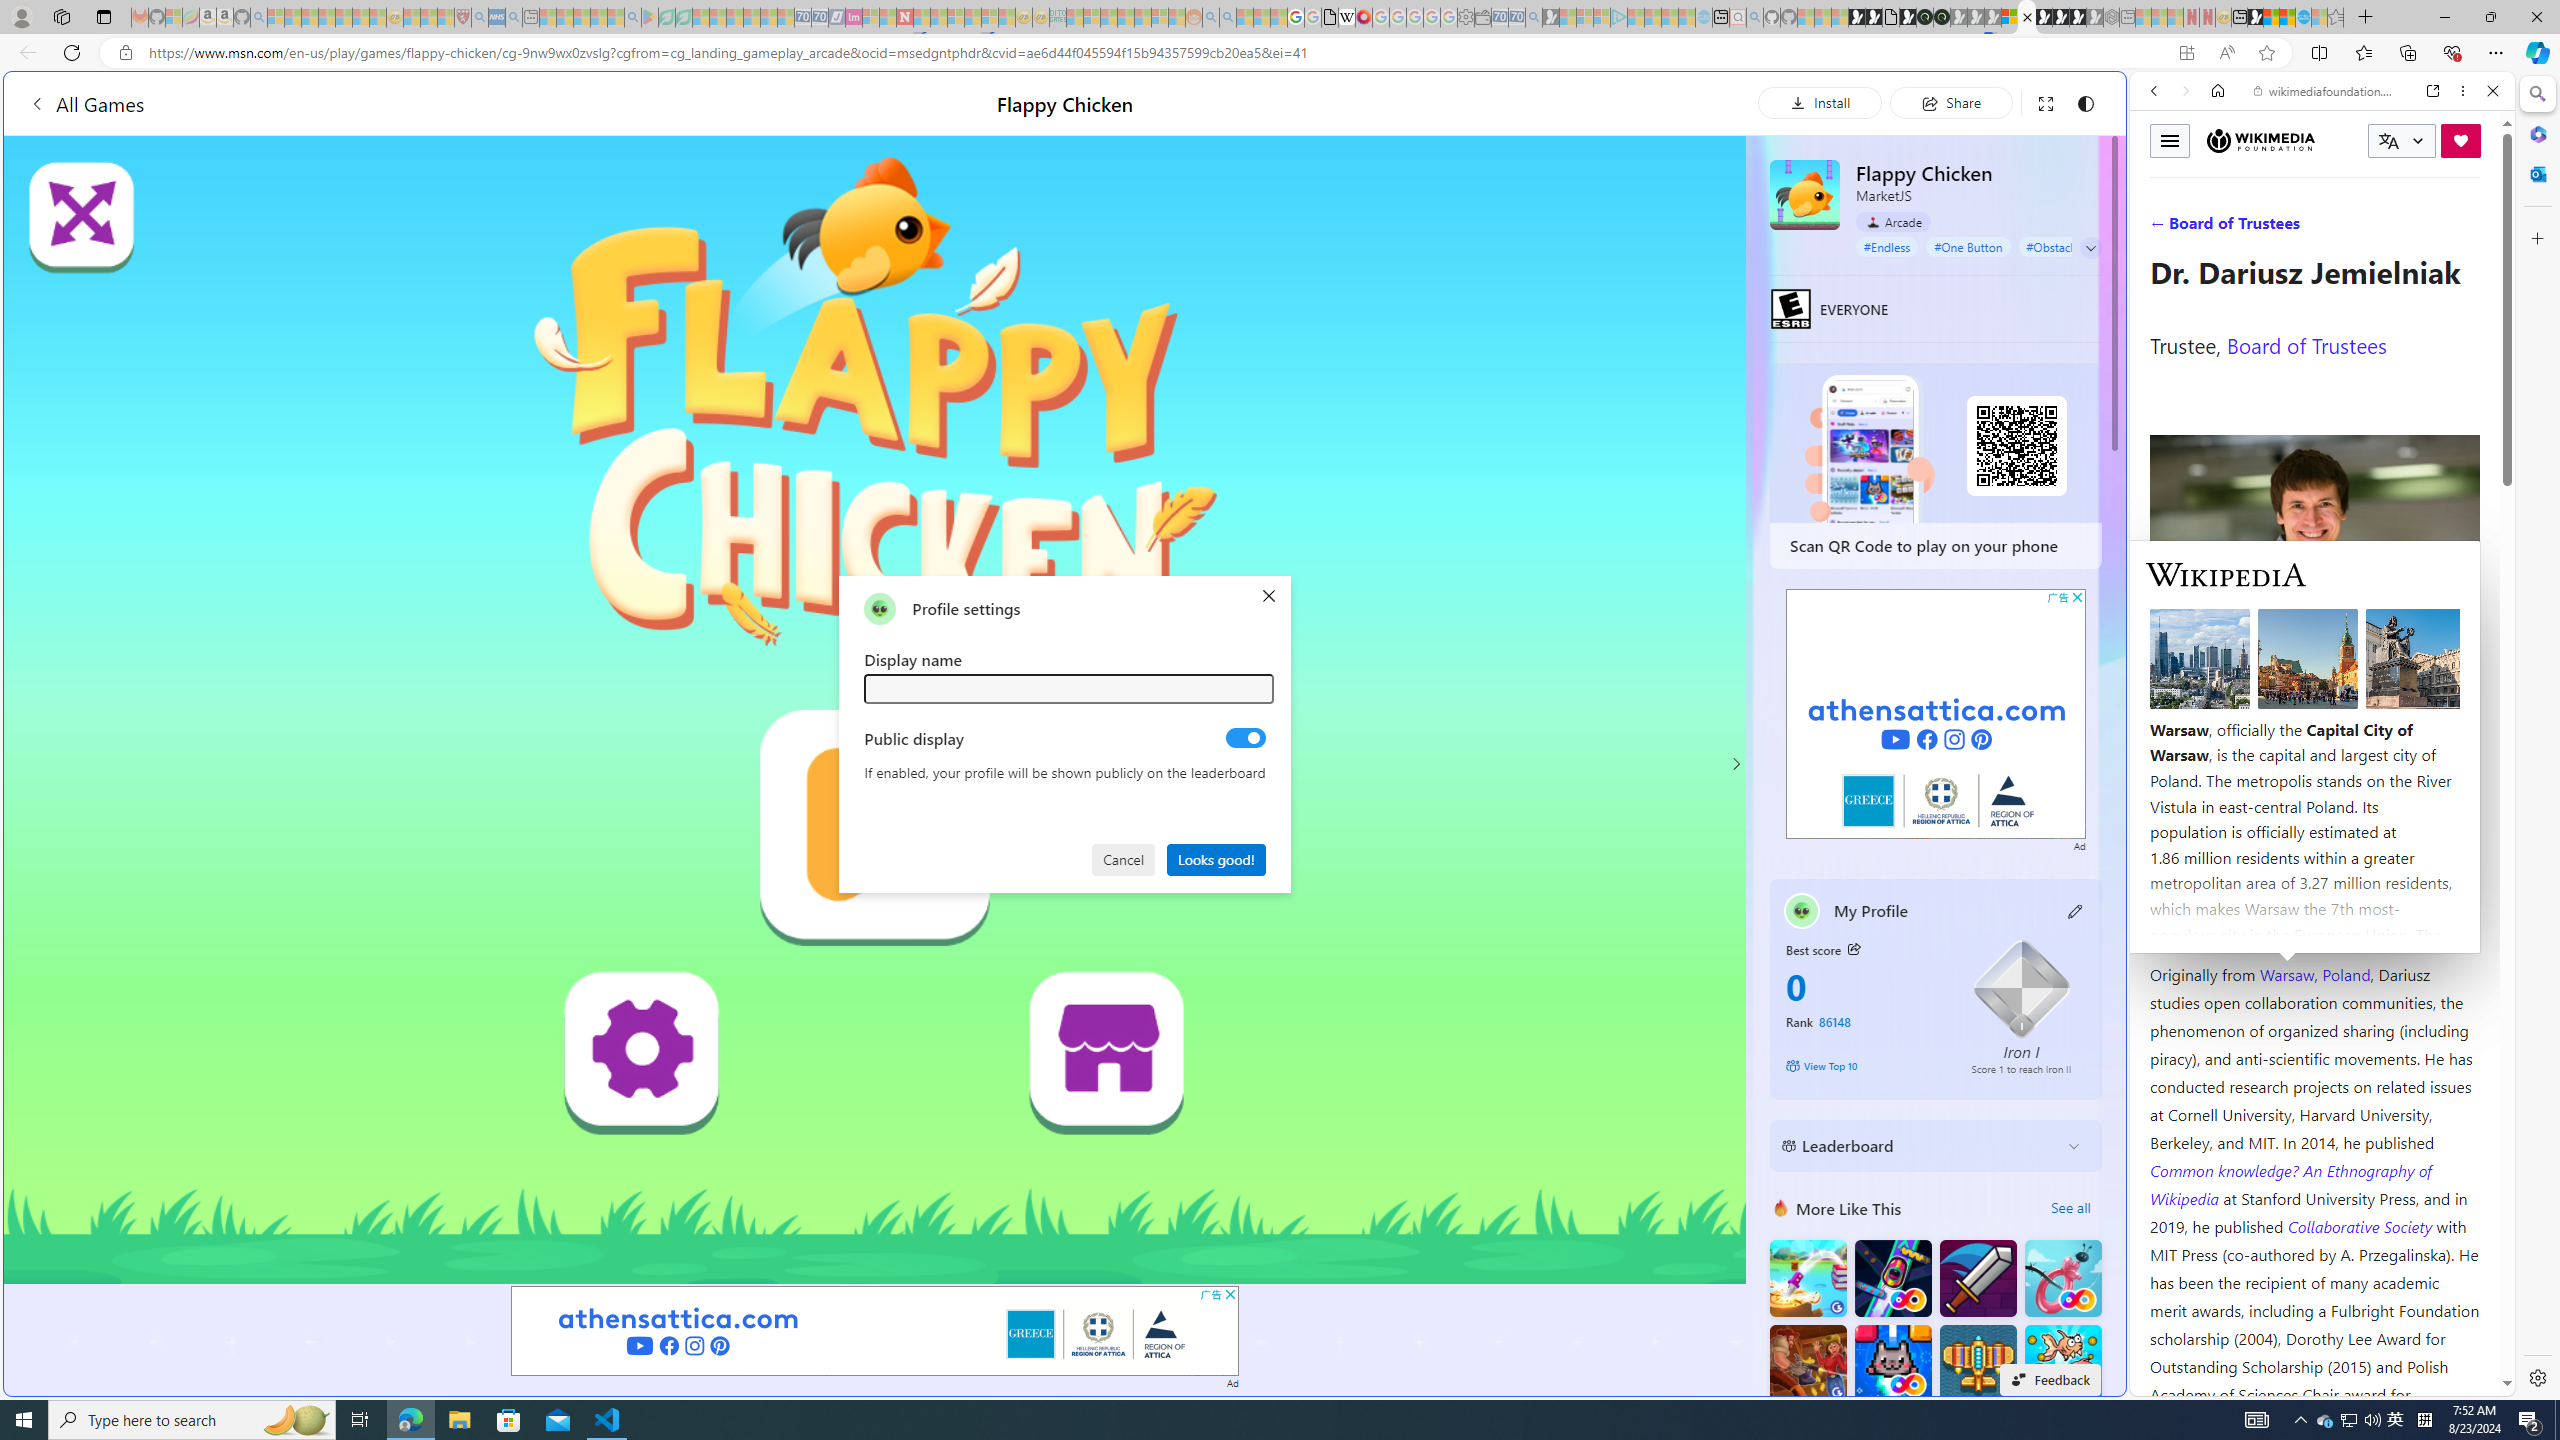  I want to click on Actions for this site, so click(2410, 1026).